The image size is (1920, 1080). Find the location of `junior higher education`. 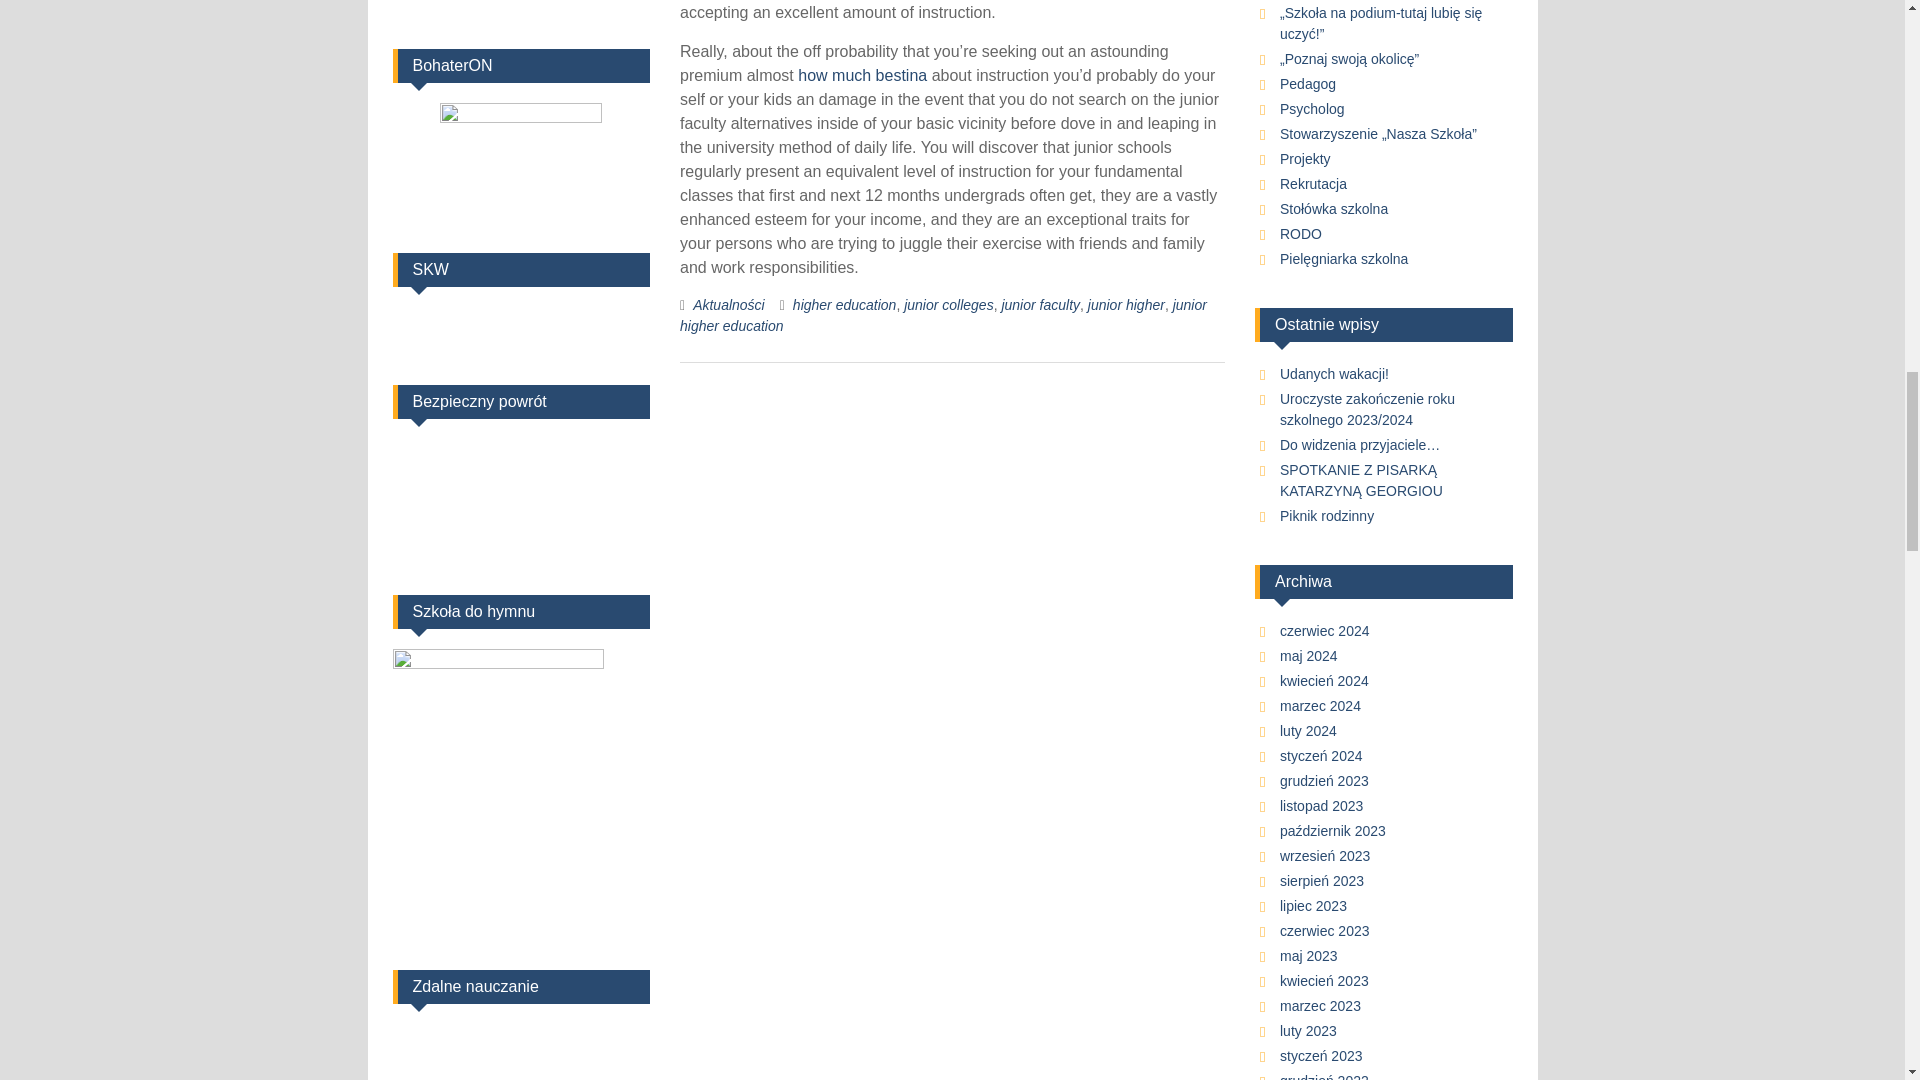

junior higher education is located at coordinates (943, 315).